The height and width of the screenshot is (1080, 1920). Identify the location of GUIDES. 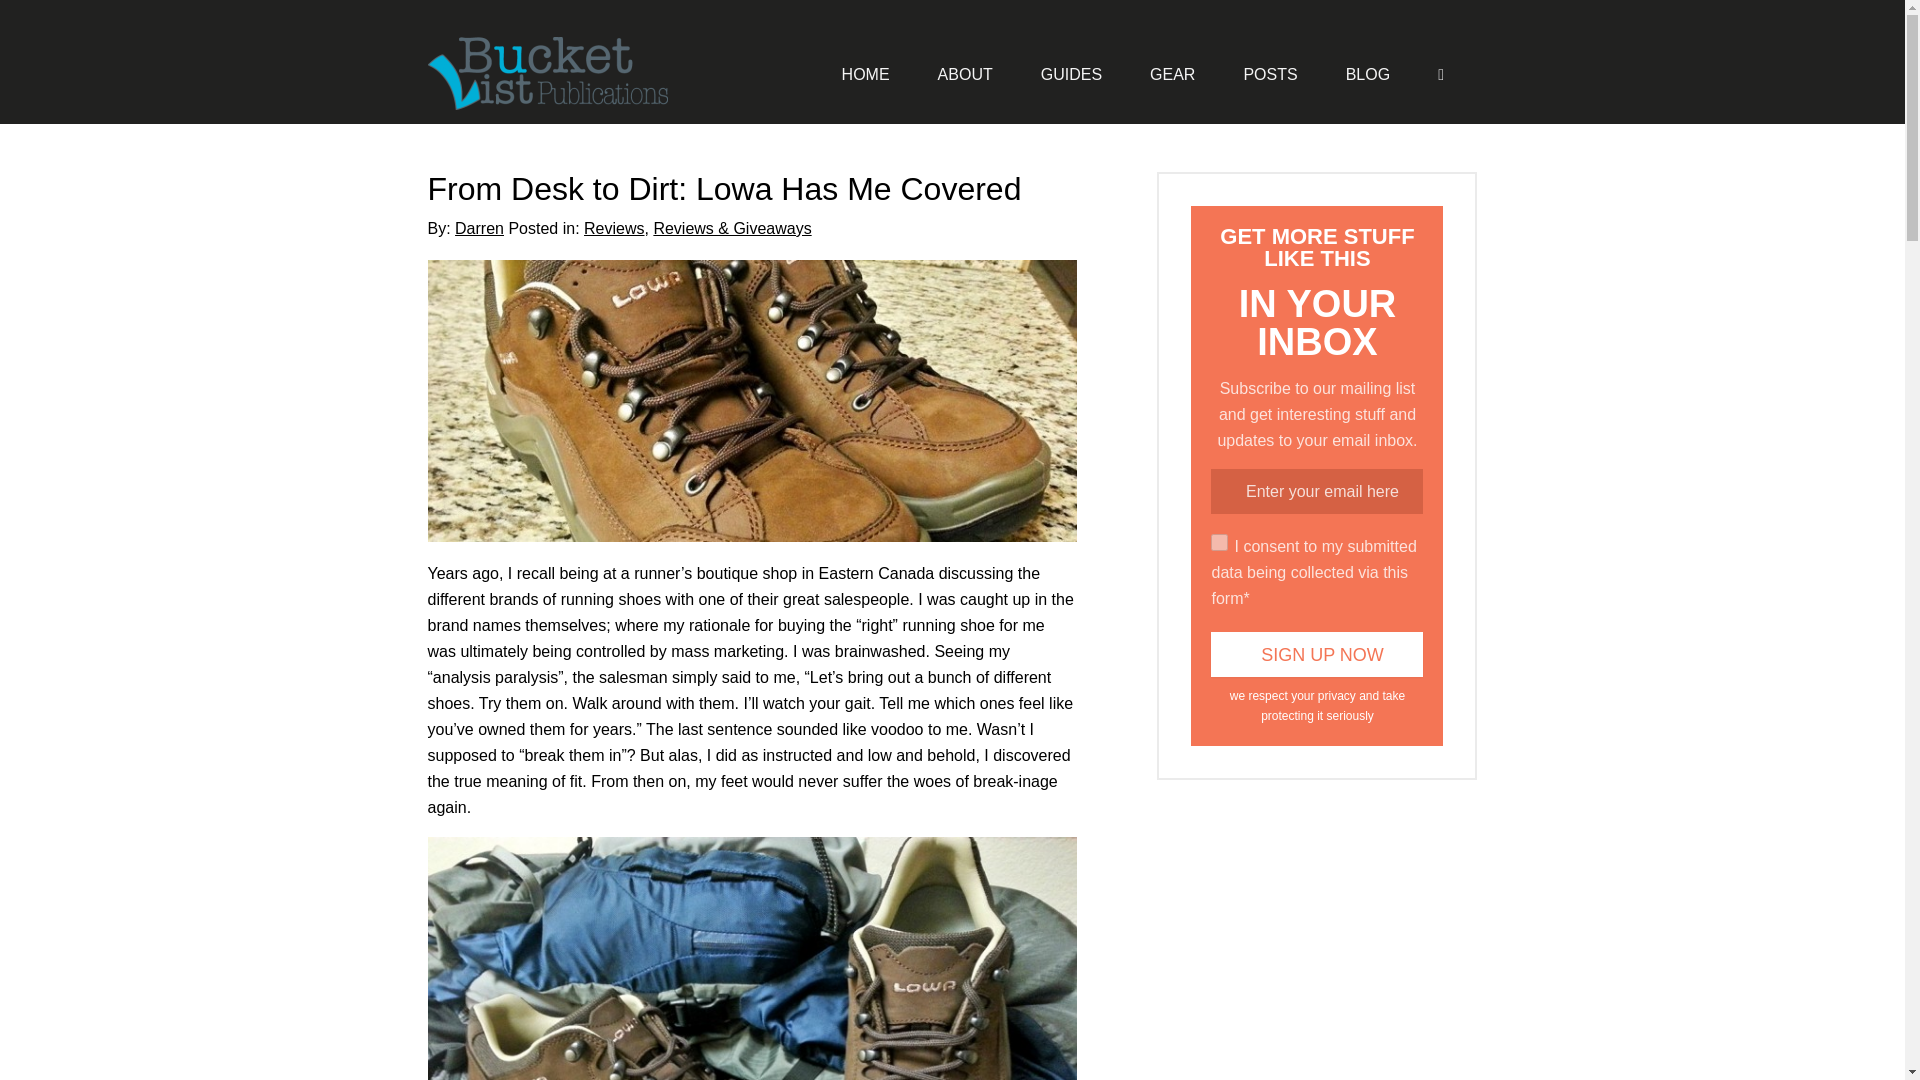
(1071, 74).